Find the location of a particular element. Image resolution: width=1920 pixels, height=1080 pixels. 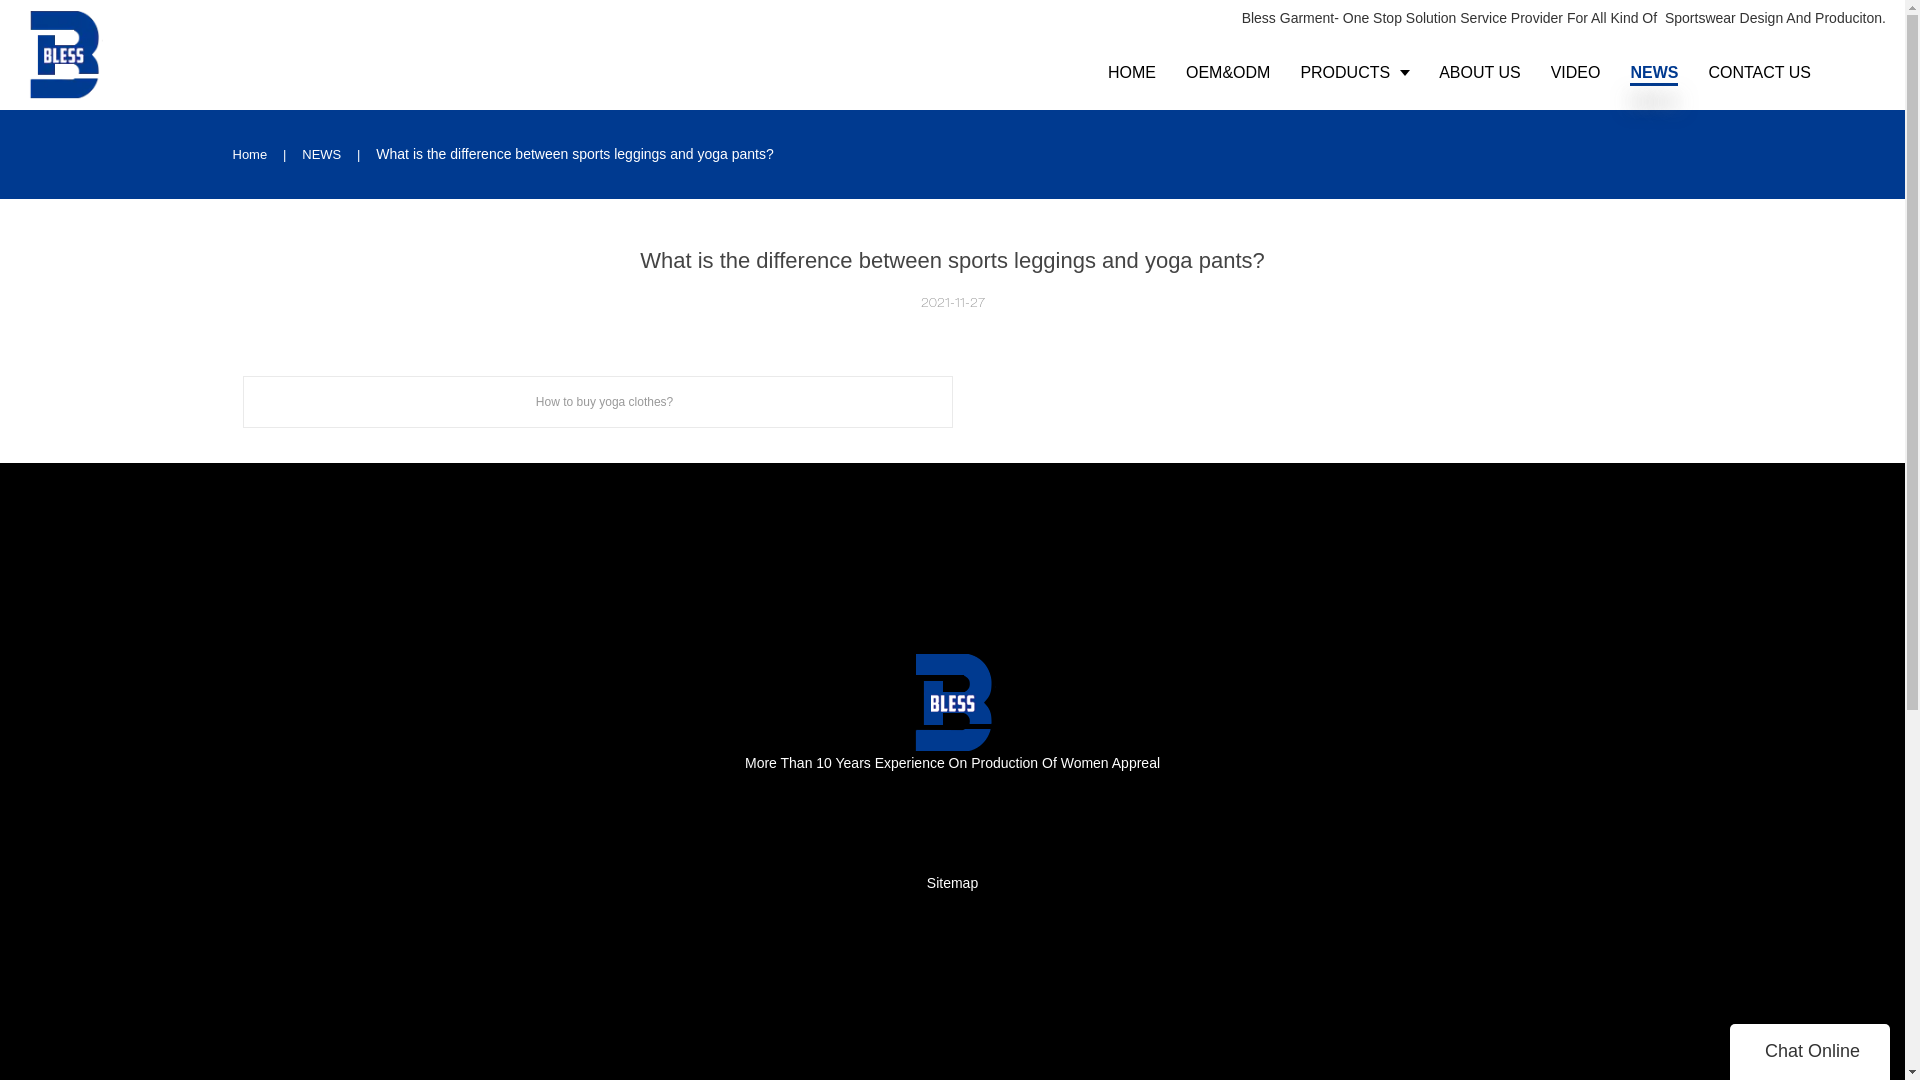

VIDEO is located at coordinates (1576, 73).